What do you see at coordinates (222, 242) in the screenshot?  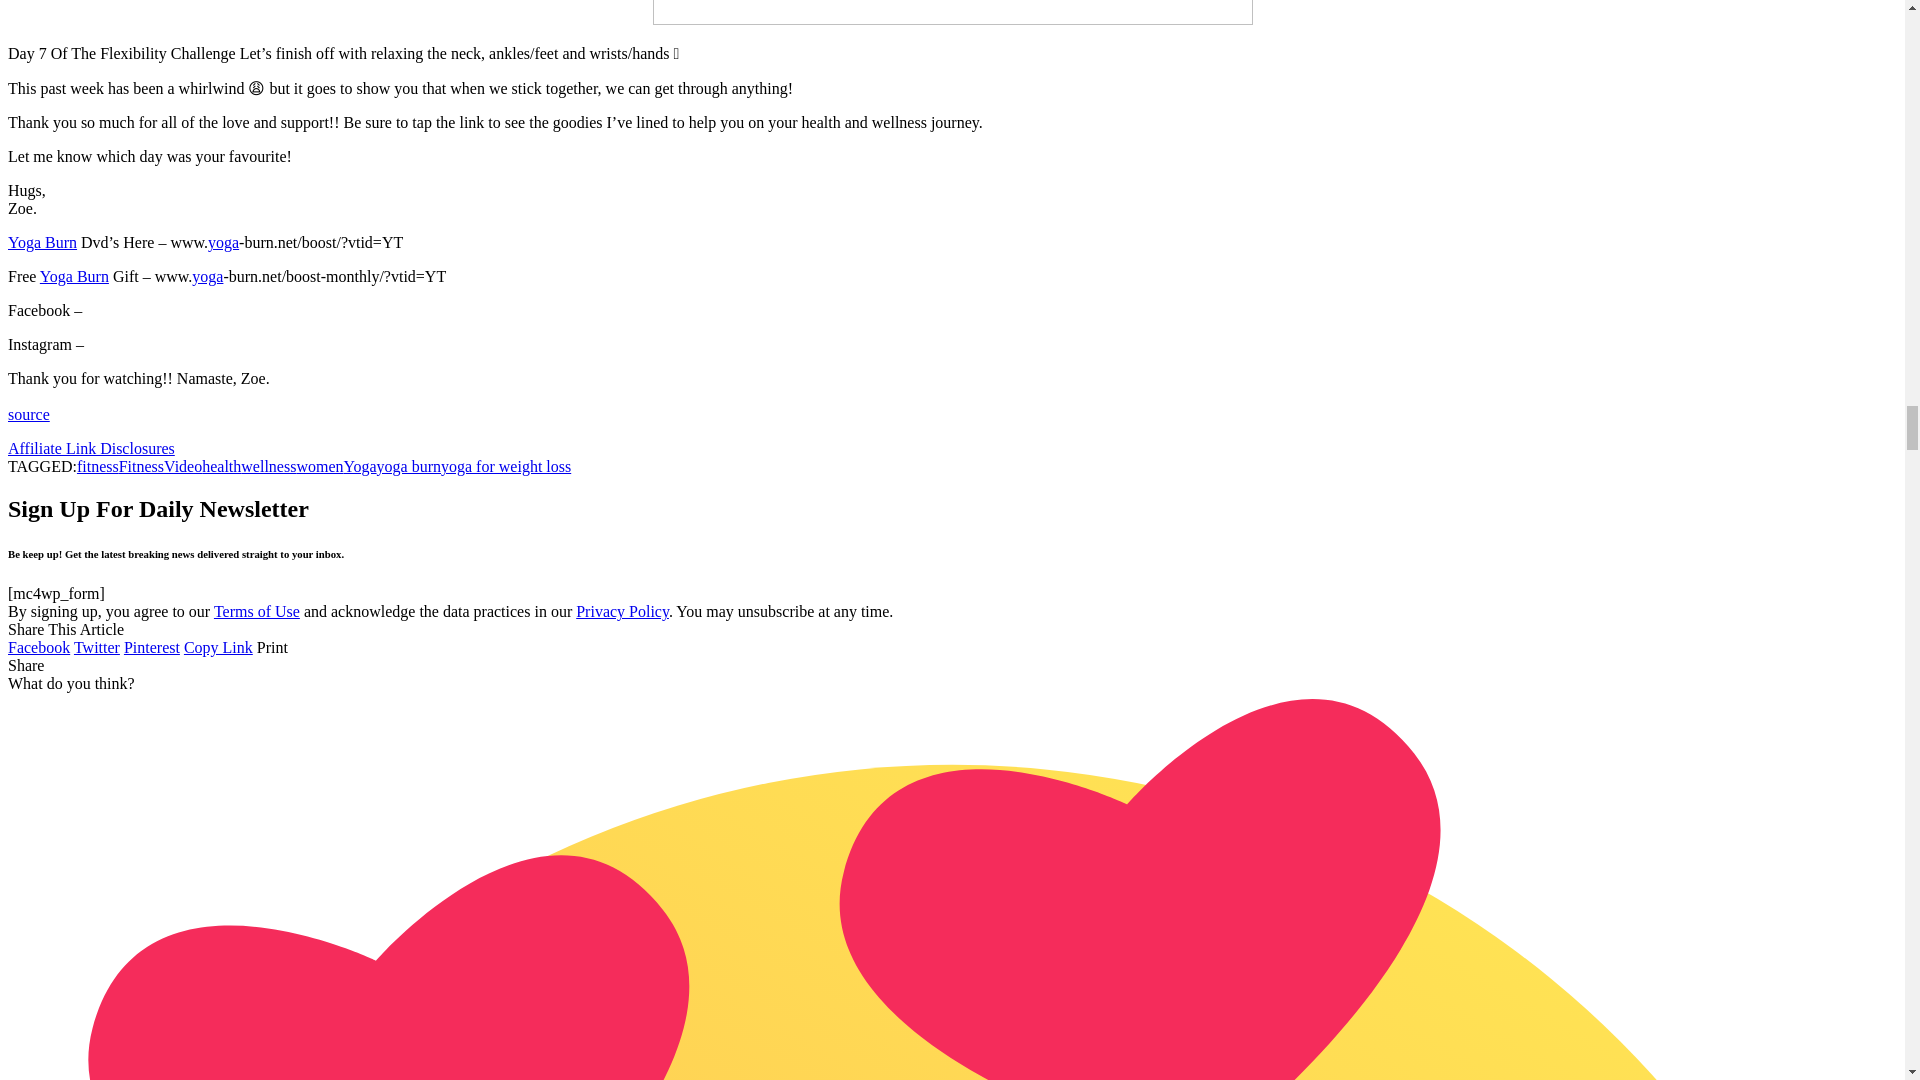 I see `Yoga Burn For Women` at bounding box center [222, 242].